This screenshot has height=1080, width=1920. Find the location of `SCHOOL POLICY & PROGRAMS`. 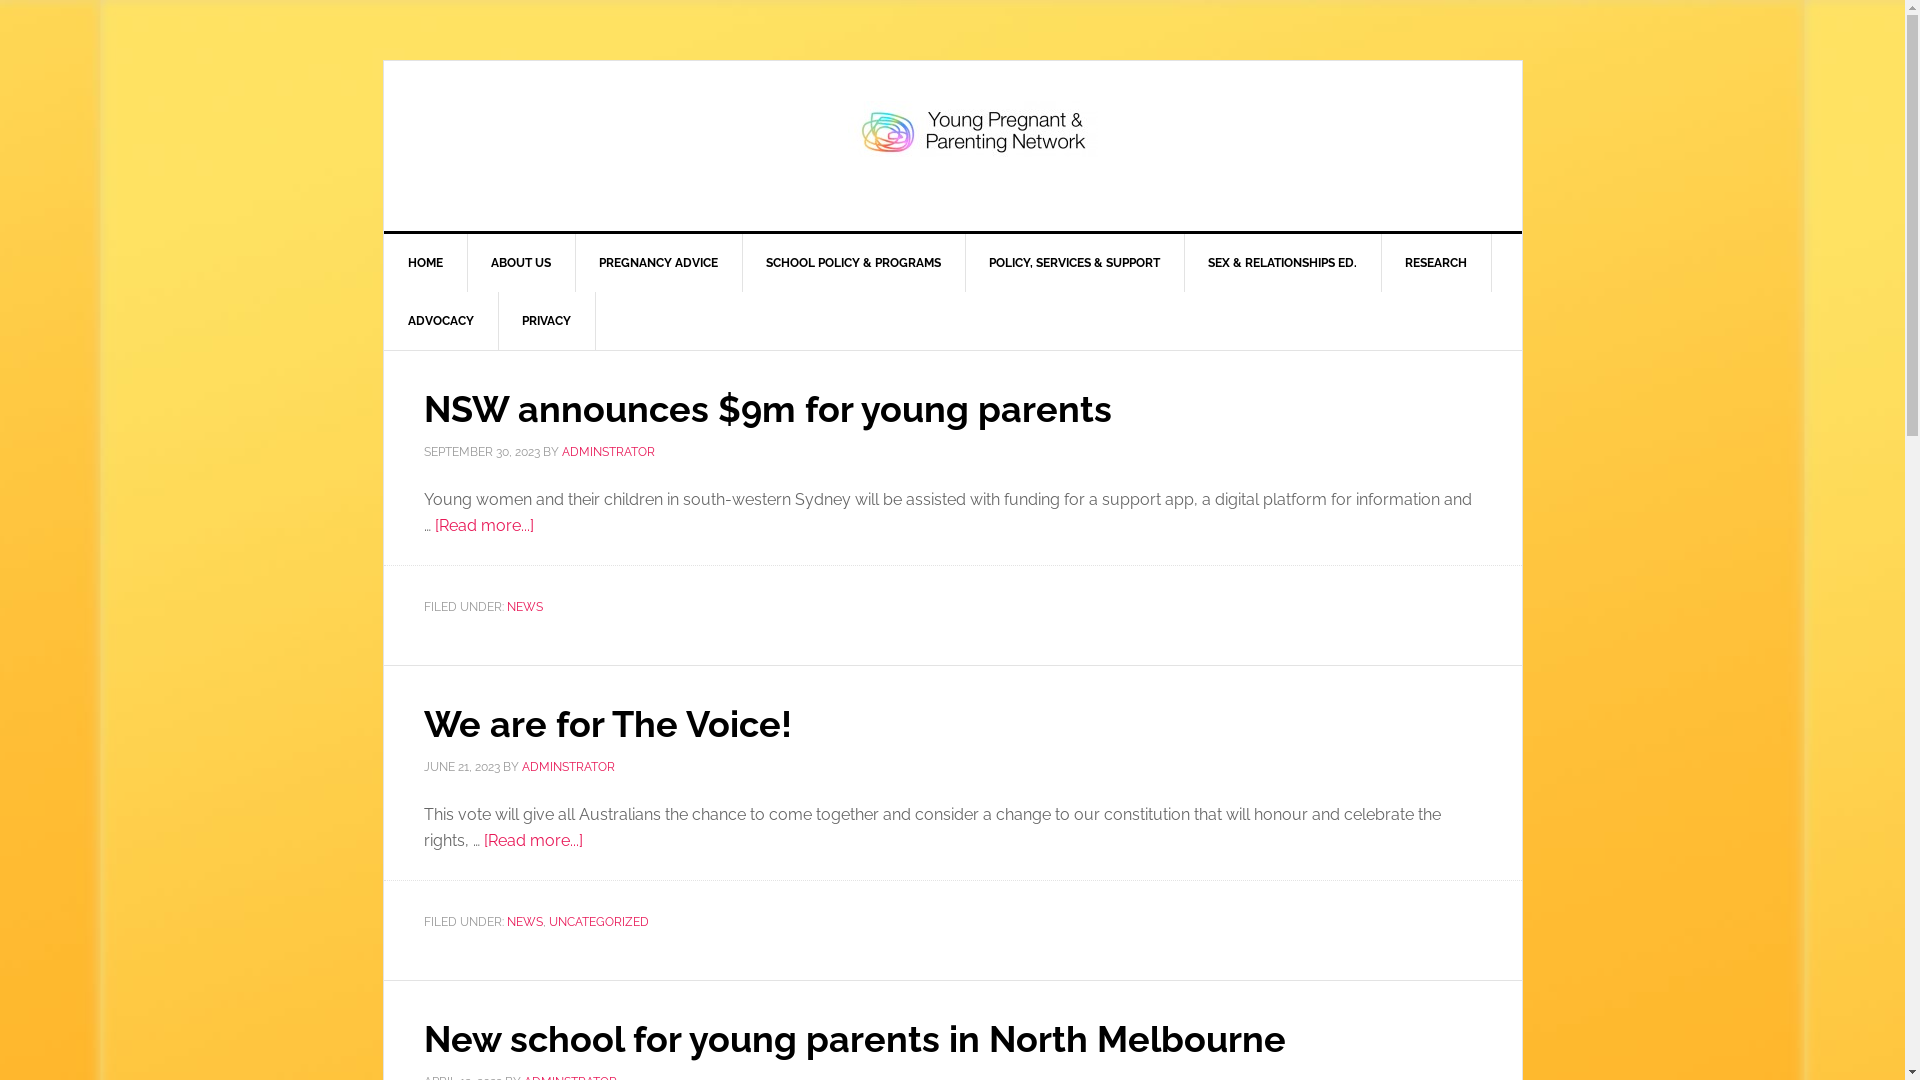

SCHOOL POLICY & PROGRAMS is located at coordinates (854, 263).